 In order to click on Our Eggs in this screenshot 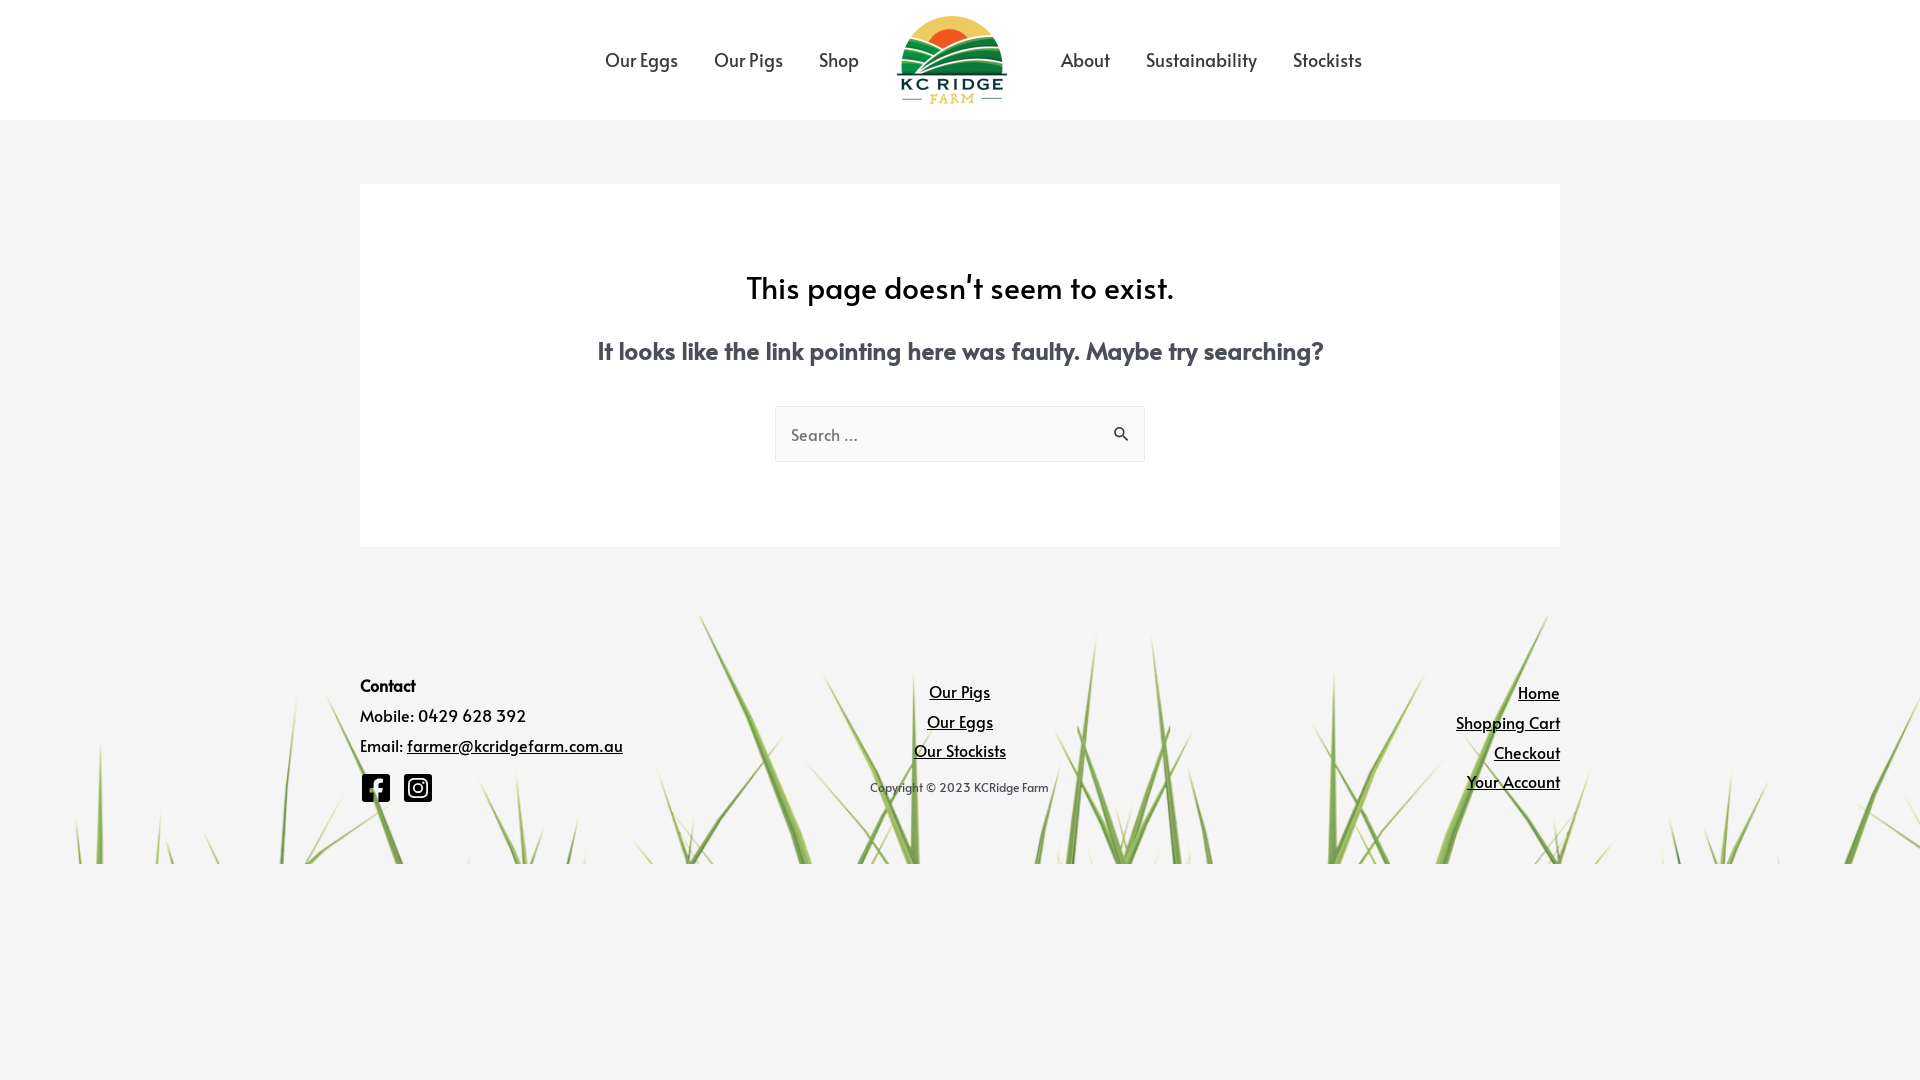, I will do `click(960, 721)`.